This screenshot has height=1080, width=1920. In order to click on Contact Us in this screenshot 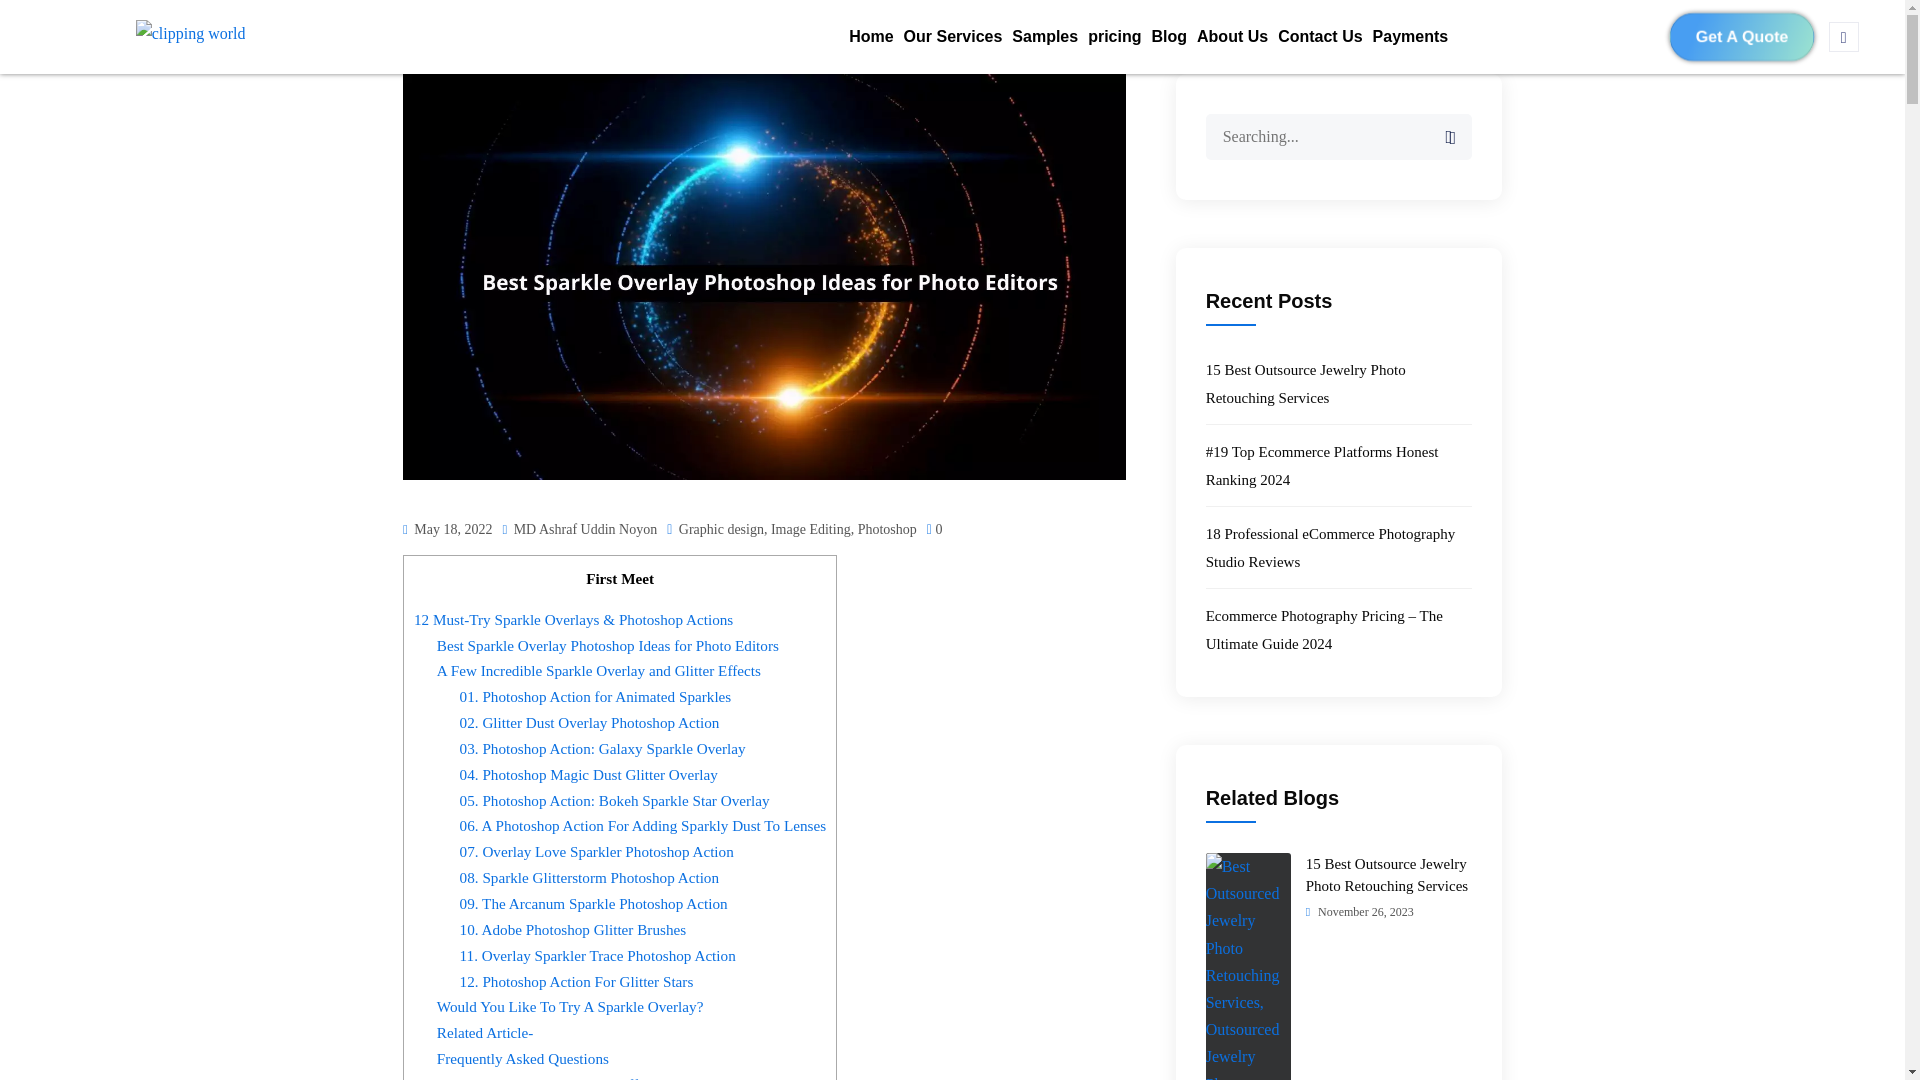, I will do `click(1320, 37)`.